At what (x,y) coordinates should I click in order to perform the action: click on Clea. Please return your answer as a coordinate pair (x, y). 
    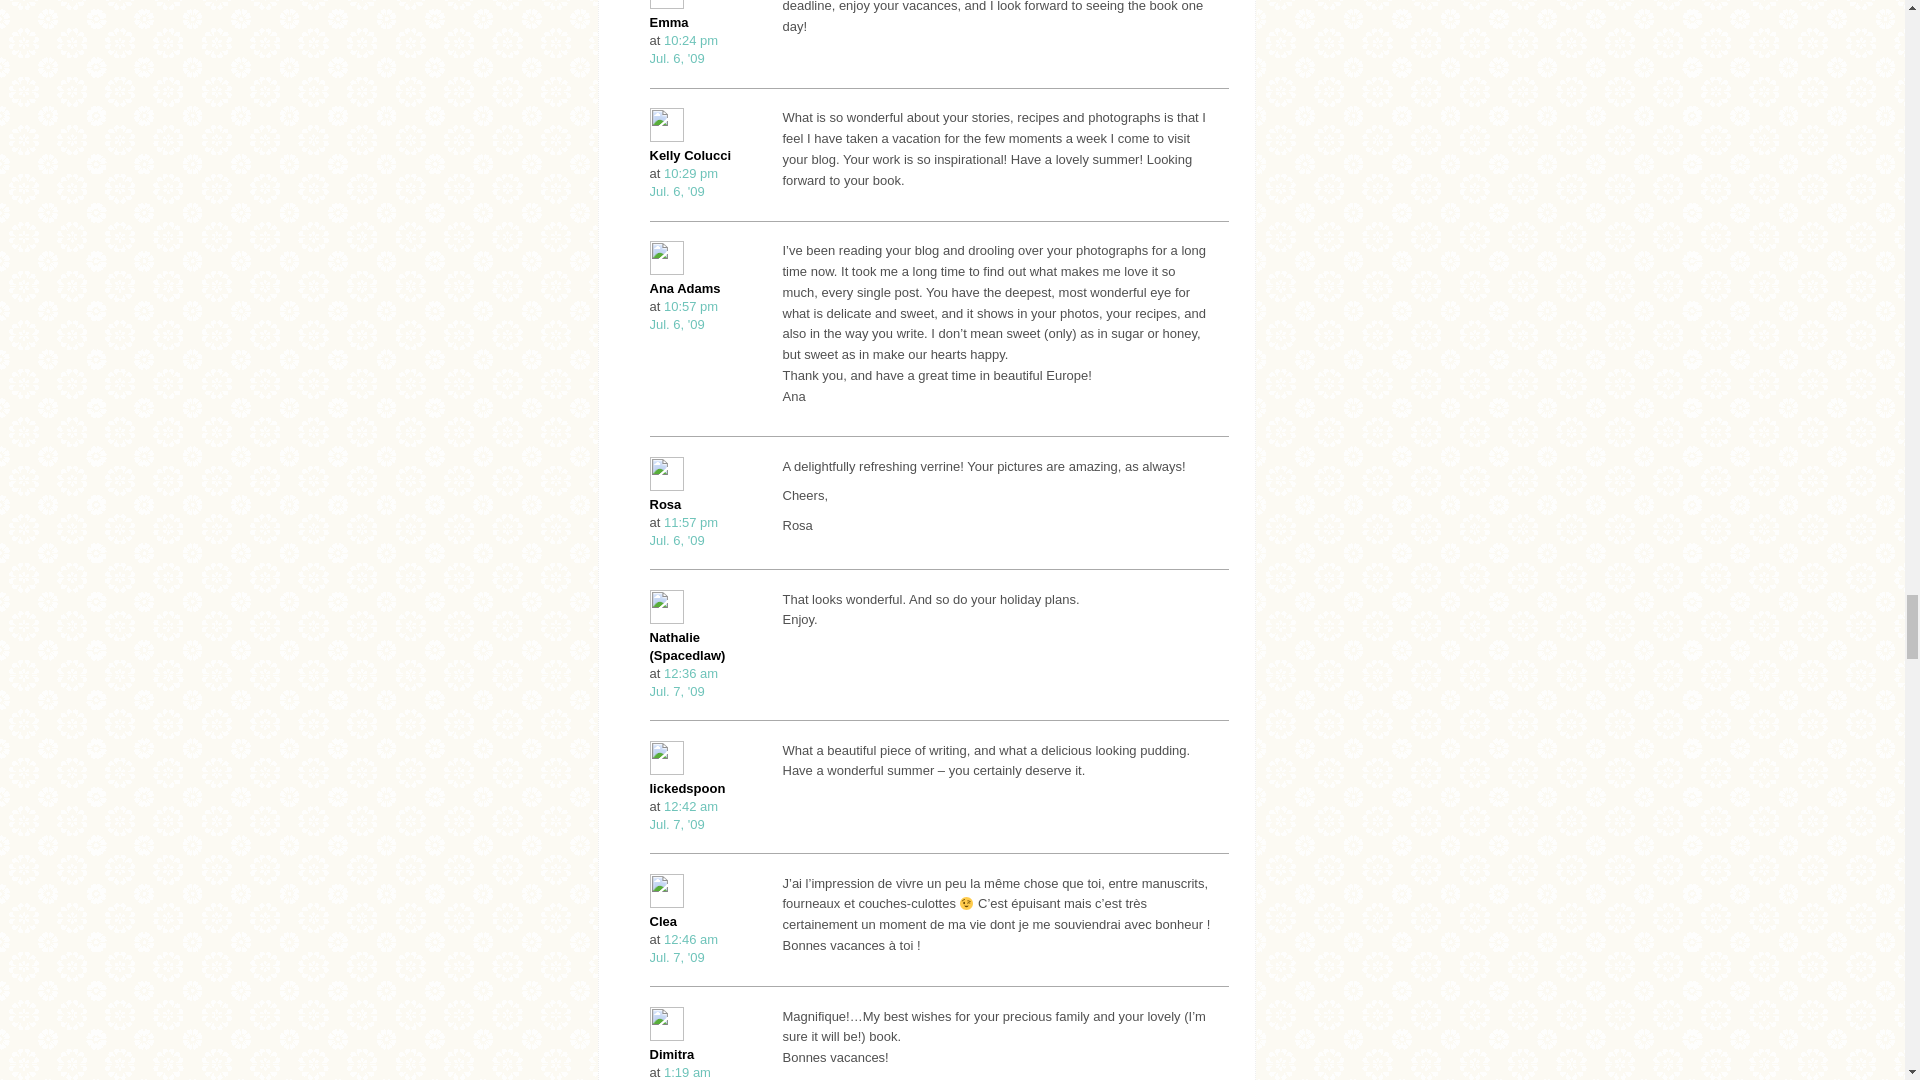
    Looking at the image, I should click on (690, 155).